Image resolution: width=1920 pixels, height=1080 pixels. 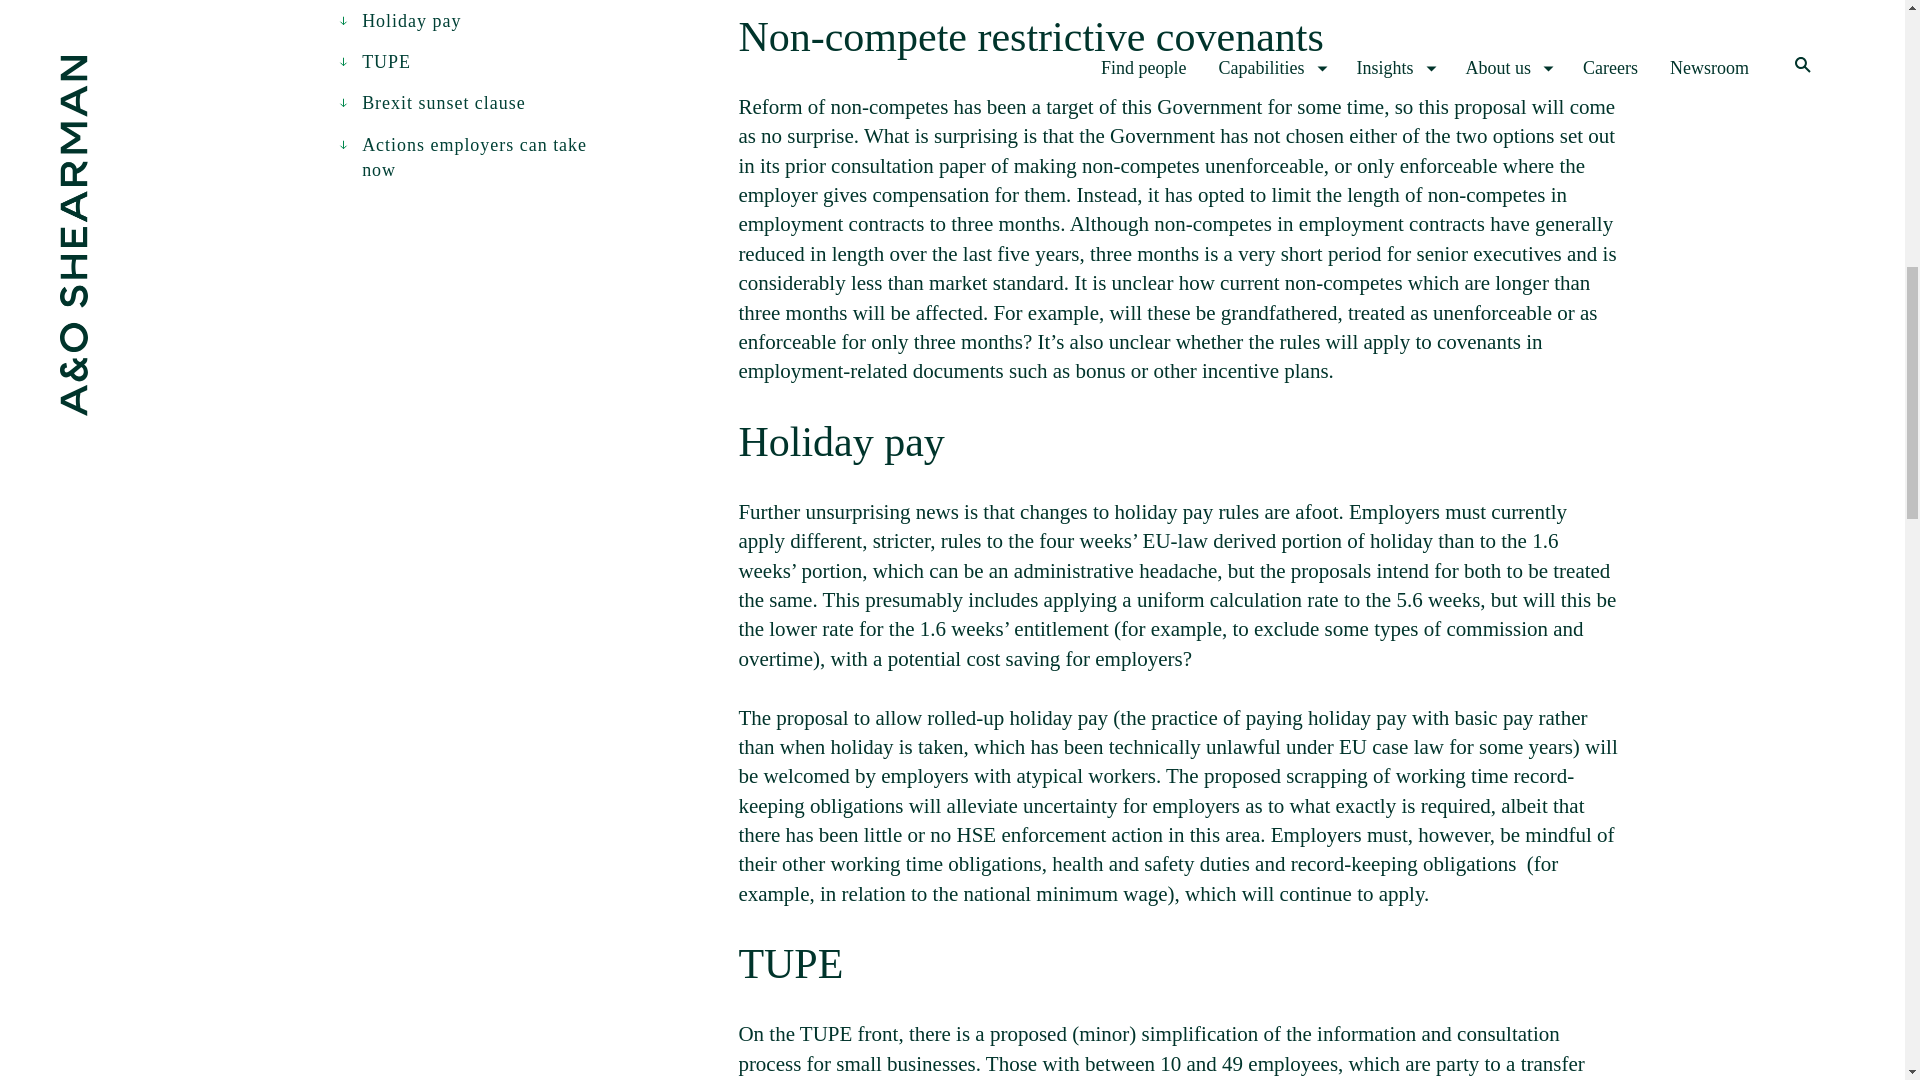 I want to click on Actions employers can take now, so click(x=468, y=157).